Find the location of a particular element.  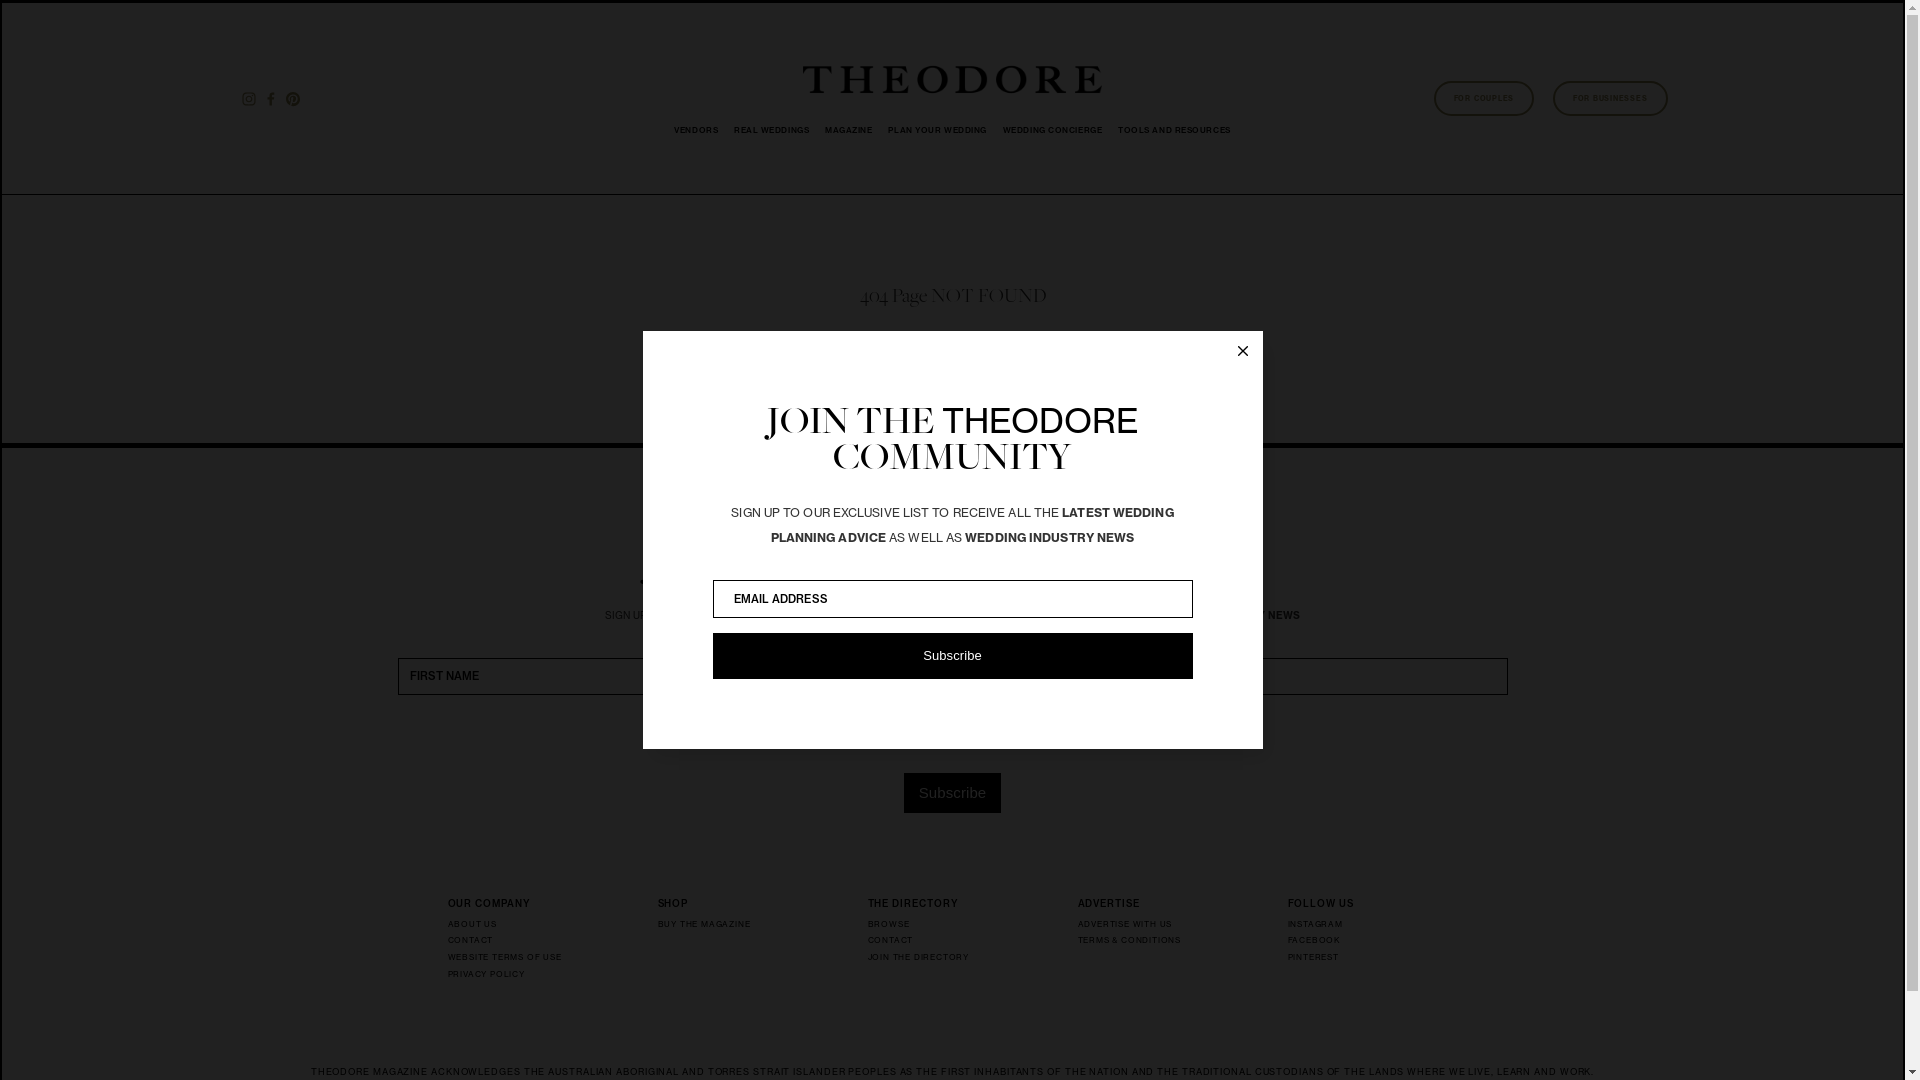

FOR BUSINESSES is located at coordinates (1610, 98).